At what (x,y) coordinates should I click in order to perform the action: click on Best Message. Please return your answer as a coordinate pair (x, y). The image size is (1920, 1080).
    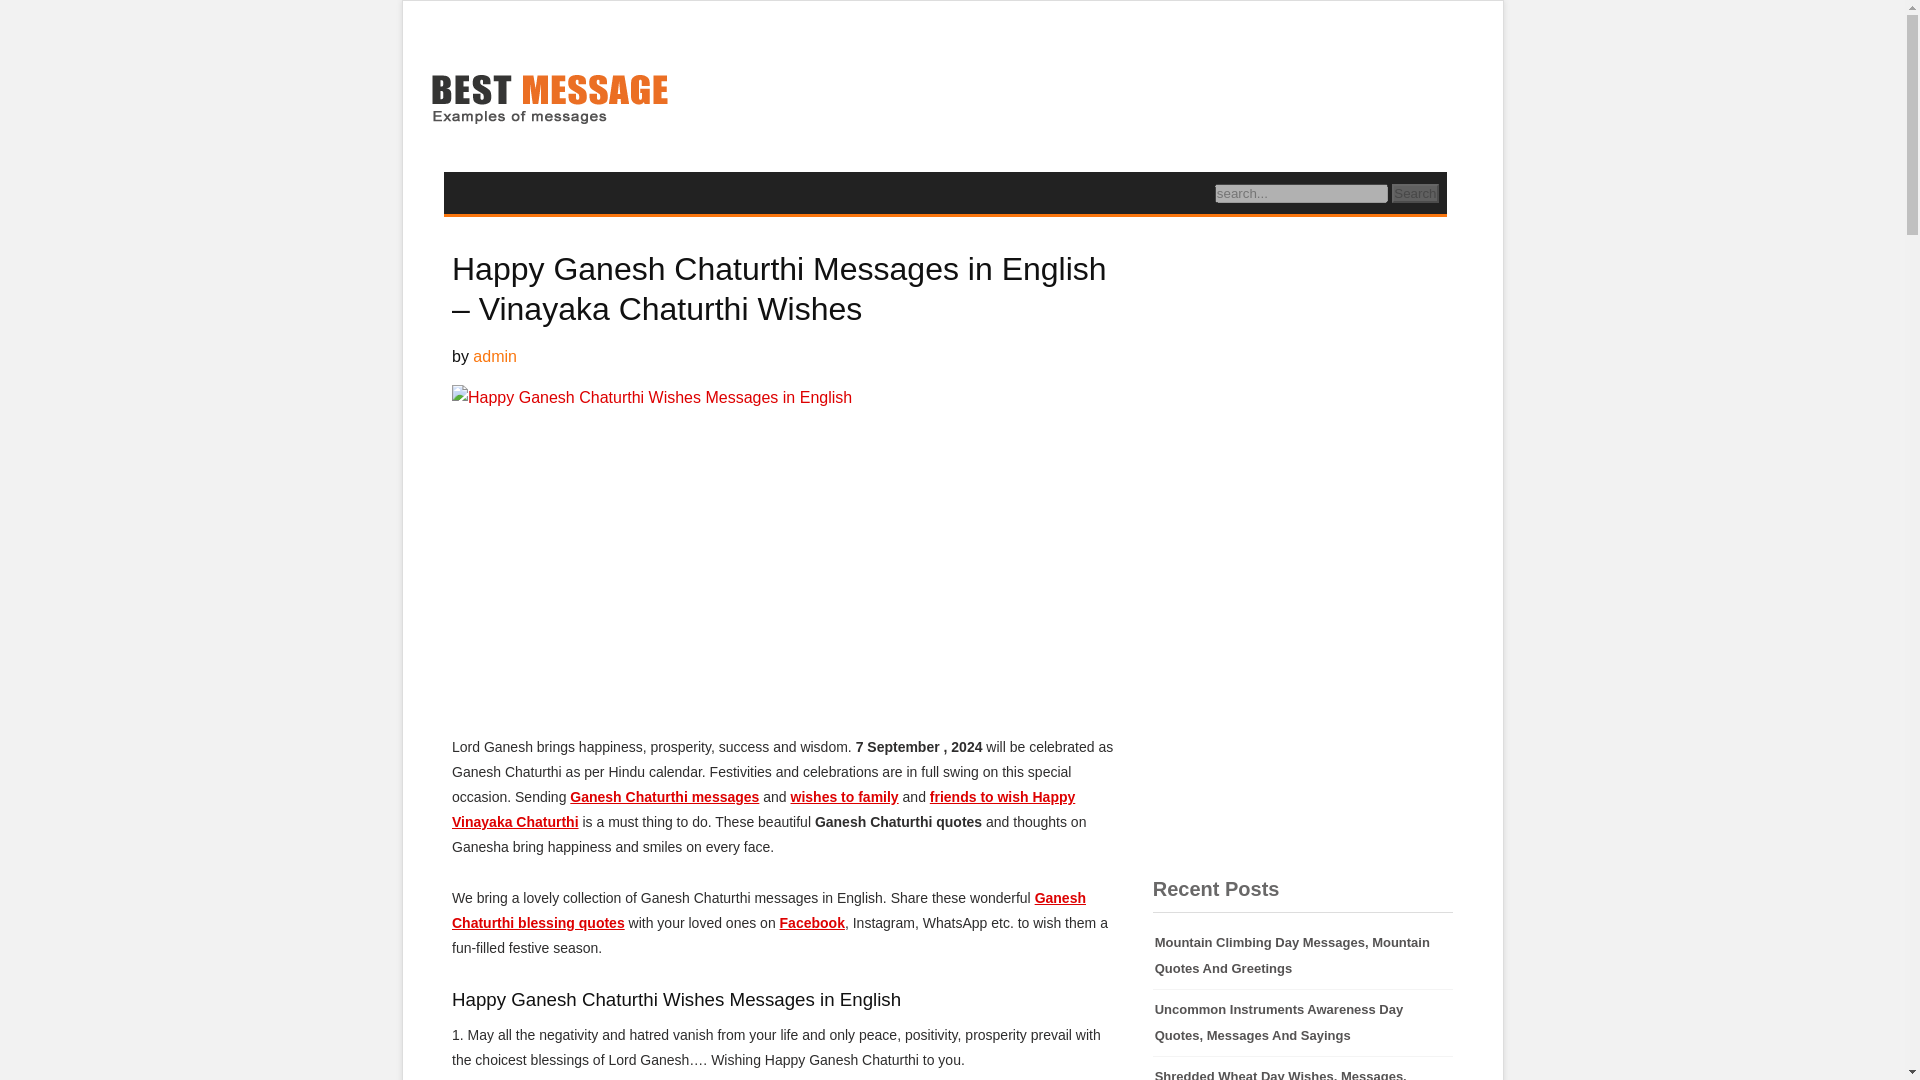
    Looking at the image, I should click on (548, 101).